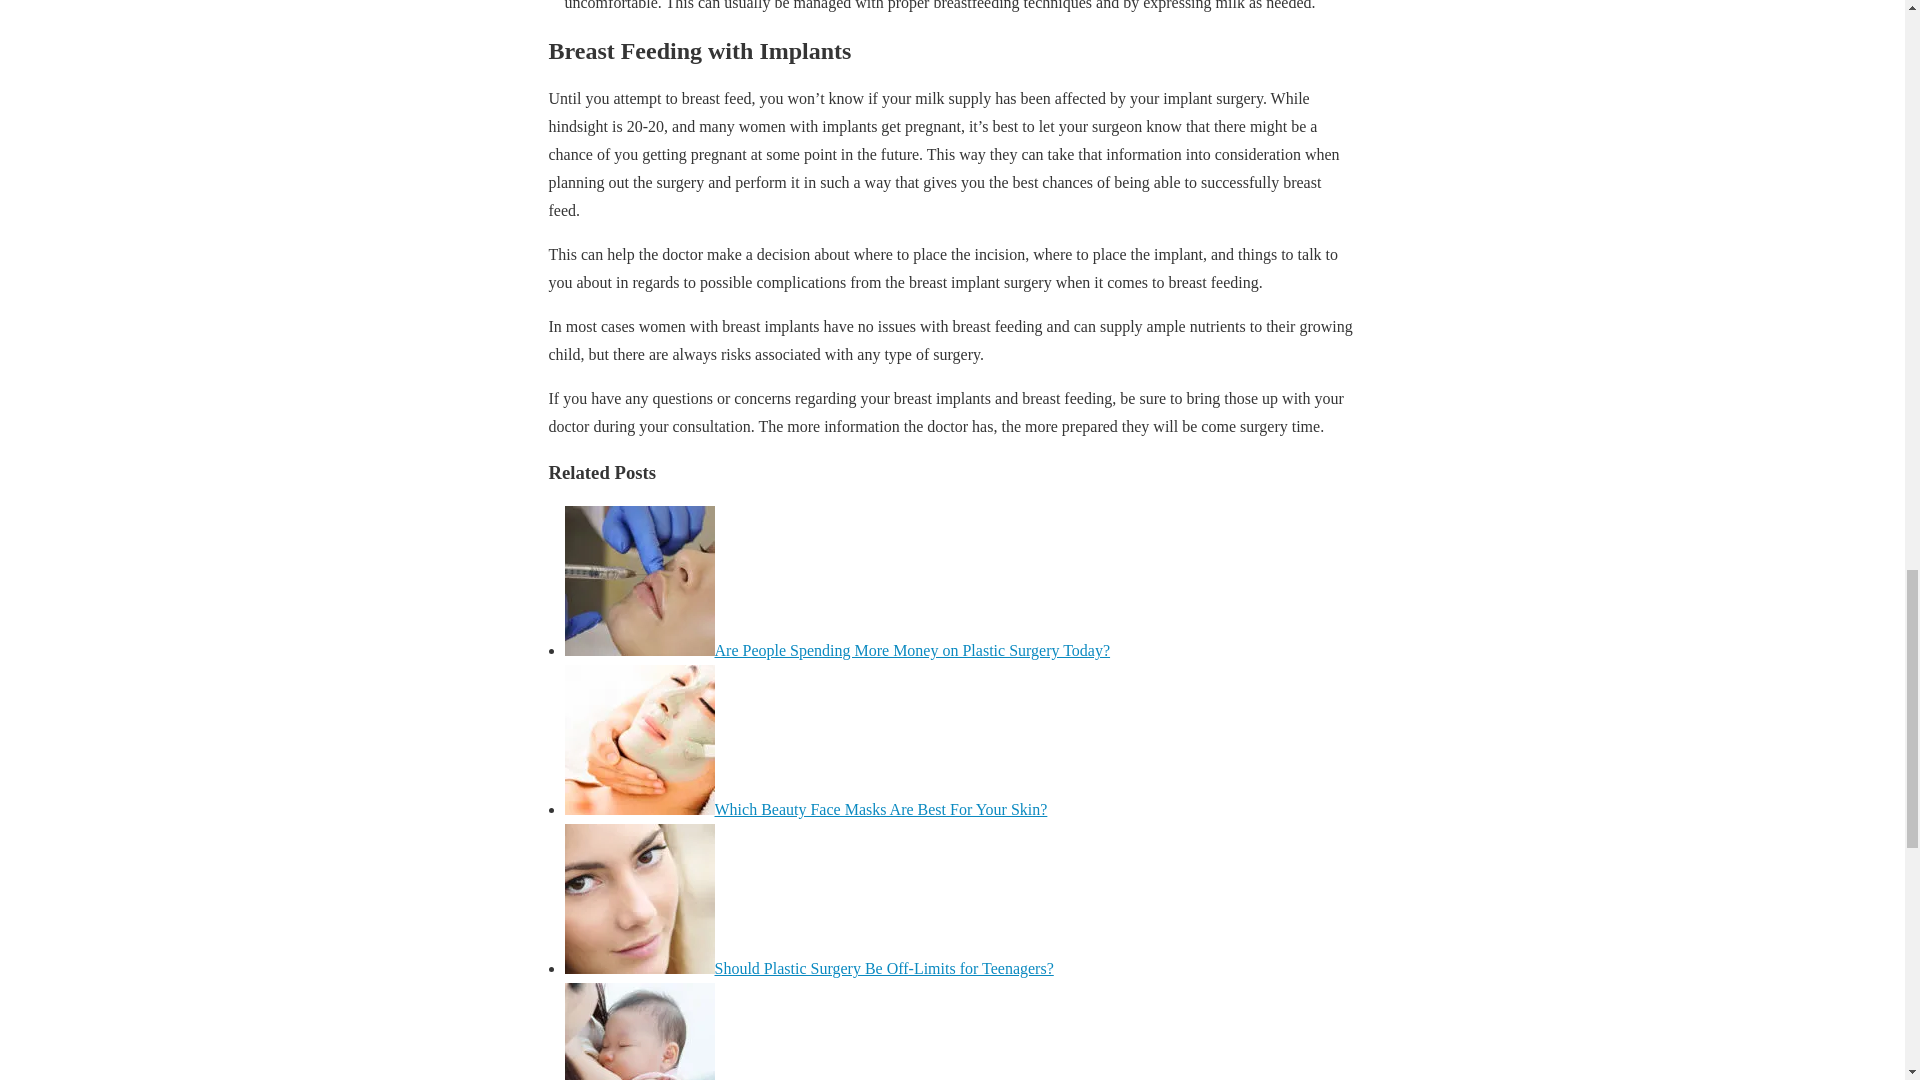 The width and height of the screenshot is (1920, 1080). I want to click on Should Plastic Surgery Be Off-Limits for Teenagers?, so click(883, 968).